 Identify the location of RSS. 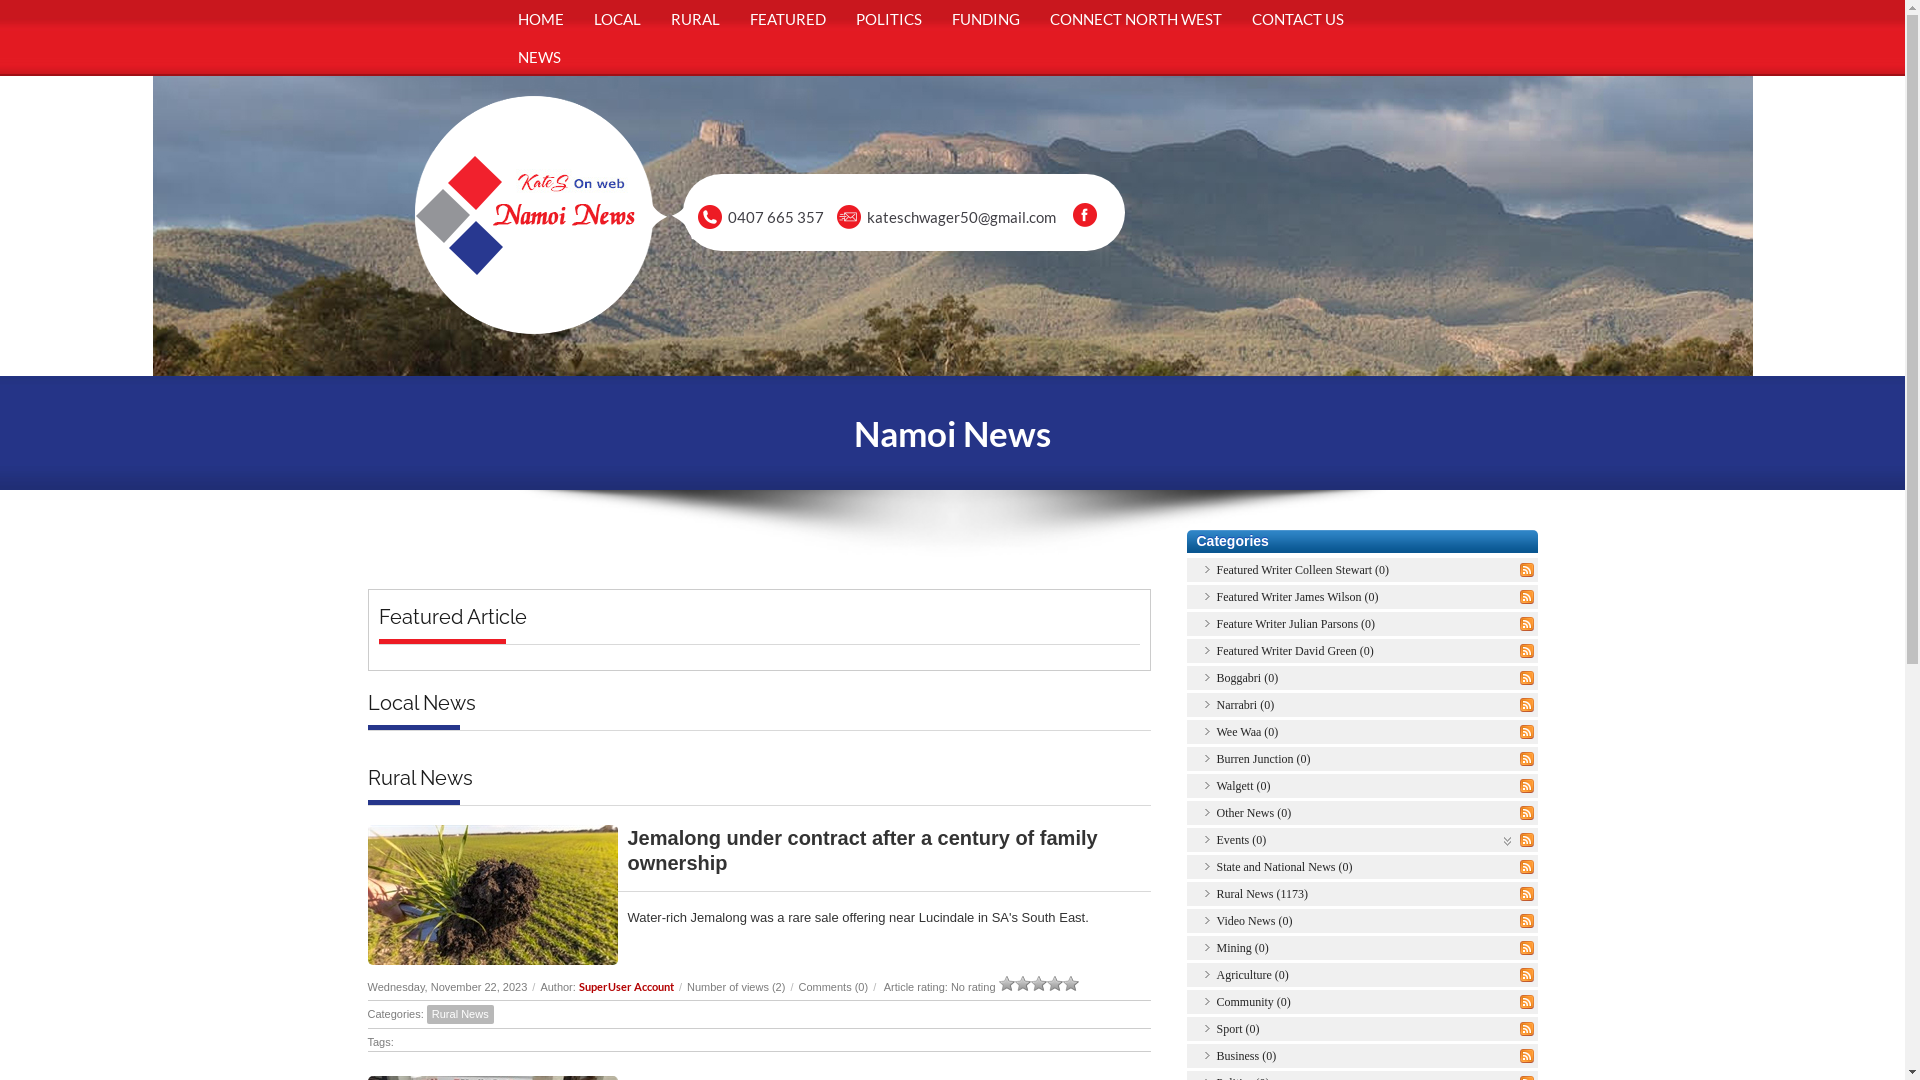
(1527, 570).